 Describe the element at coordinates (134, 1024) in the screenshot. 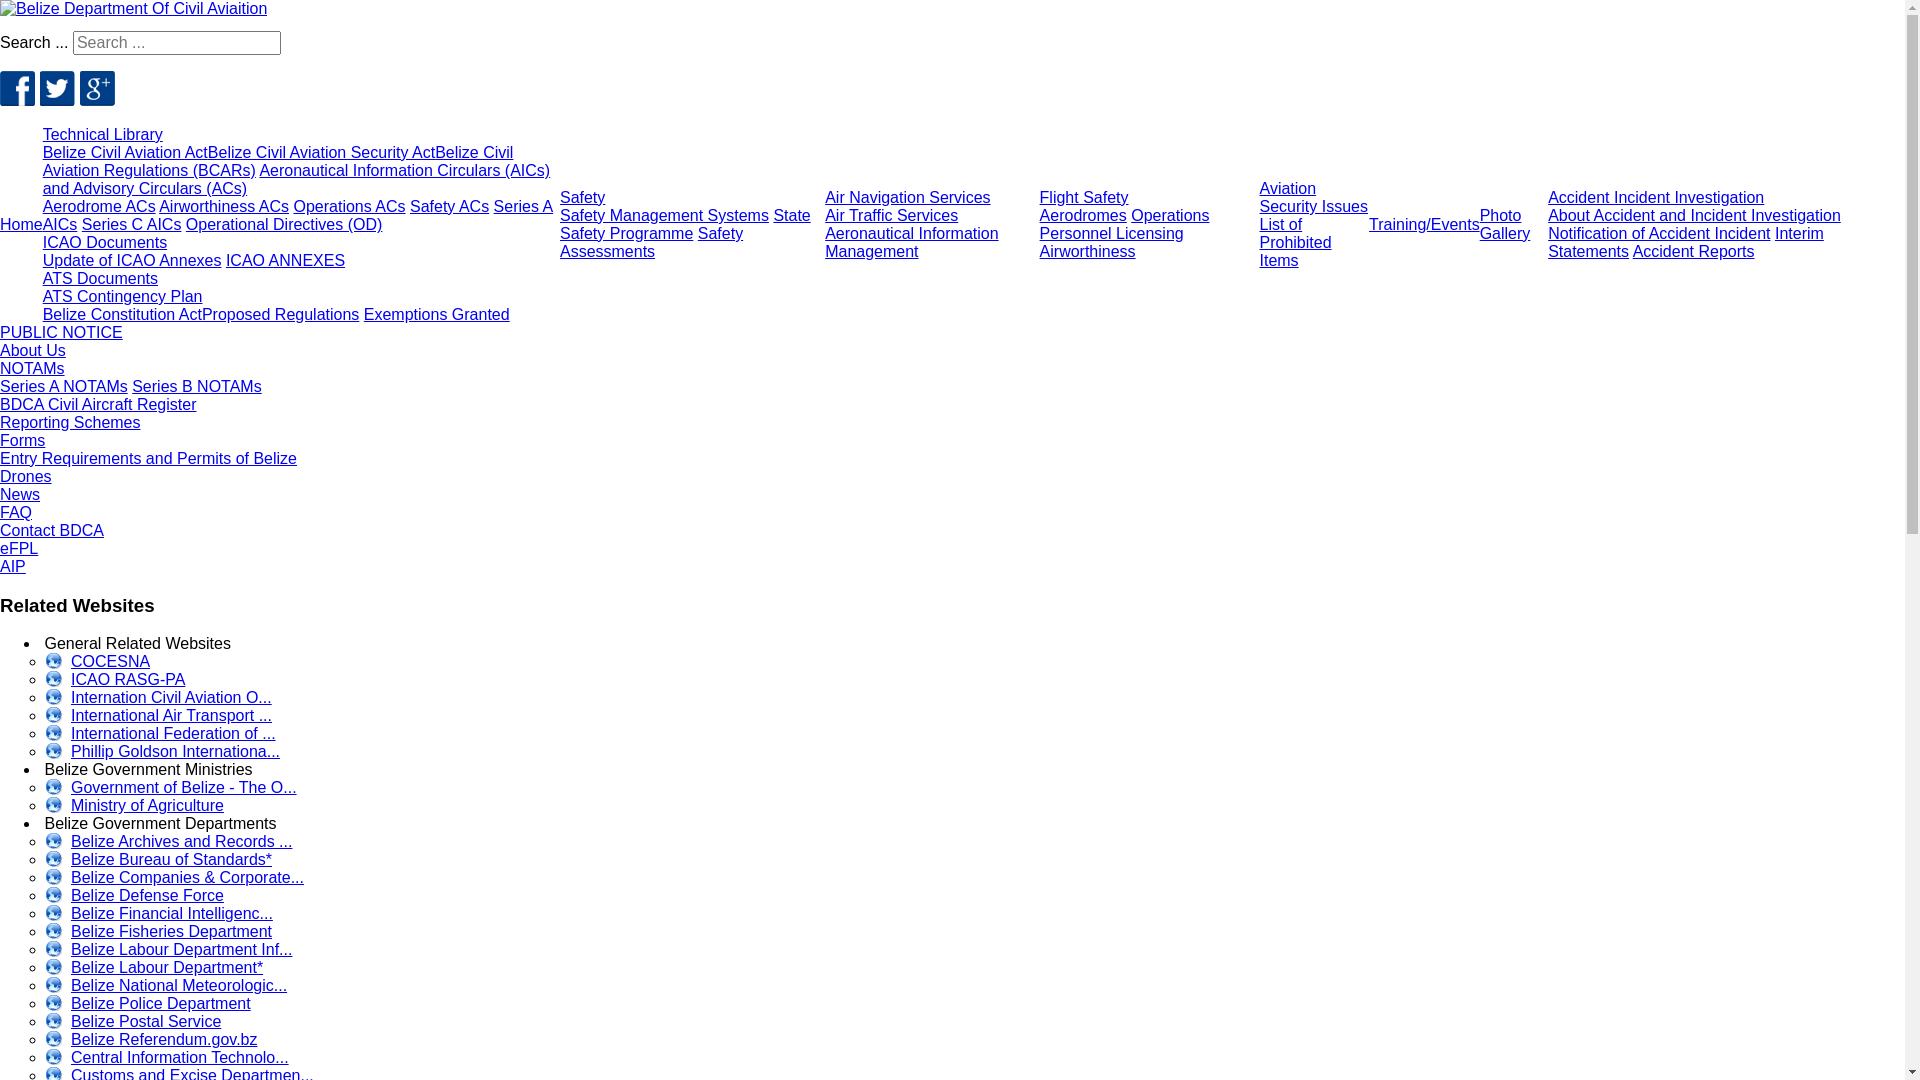

I see `Belize Postal Service` at that location.